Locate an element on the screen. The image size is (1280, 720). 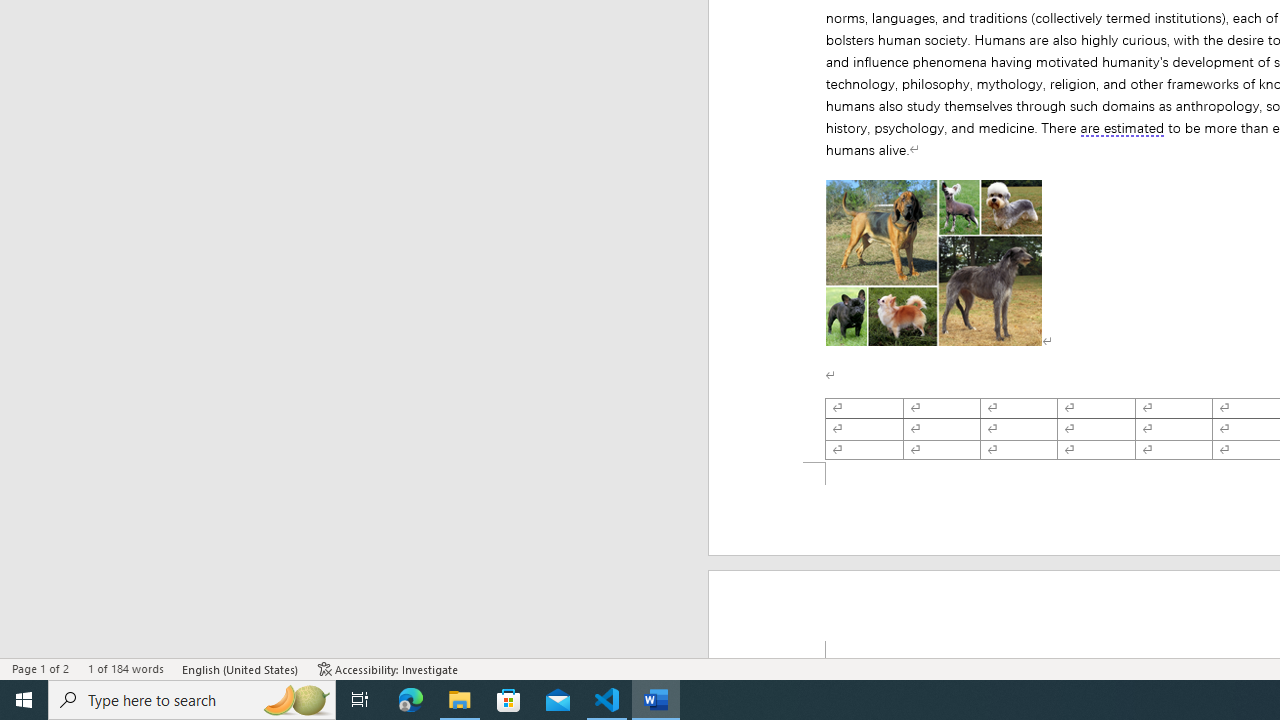
Microsoft Edge is located at coordinates (411, 700).